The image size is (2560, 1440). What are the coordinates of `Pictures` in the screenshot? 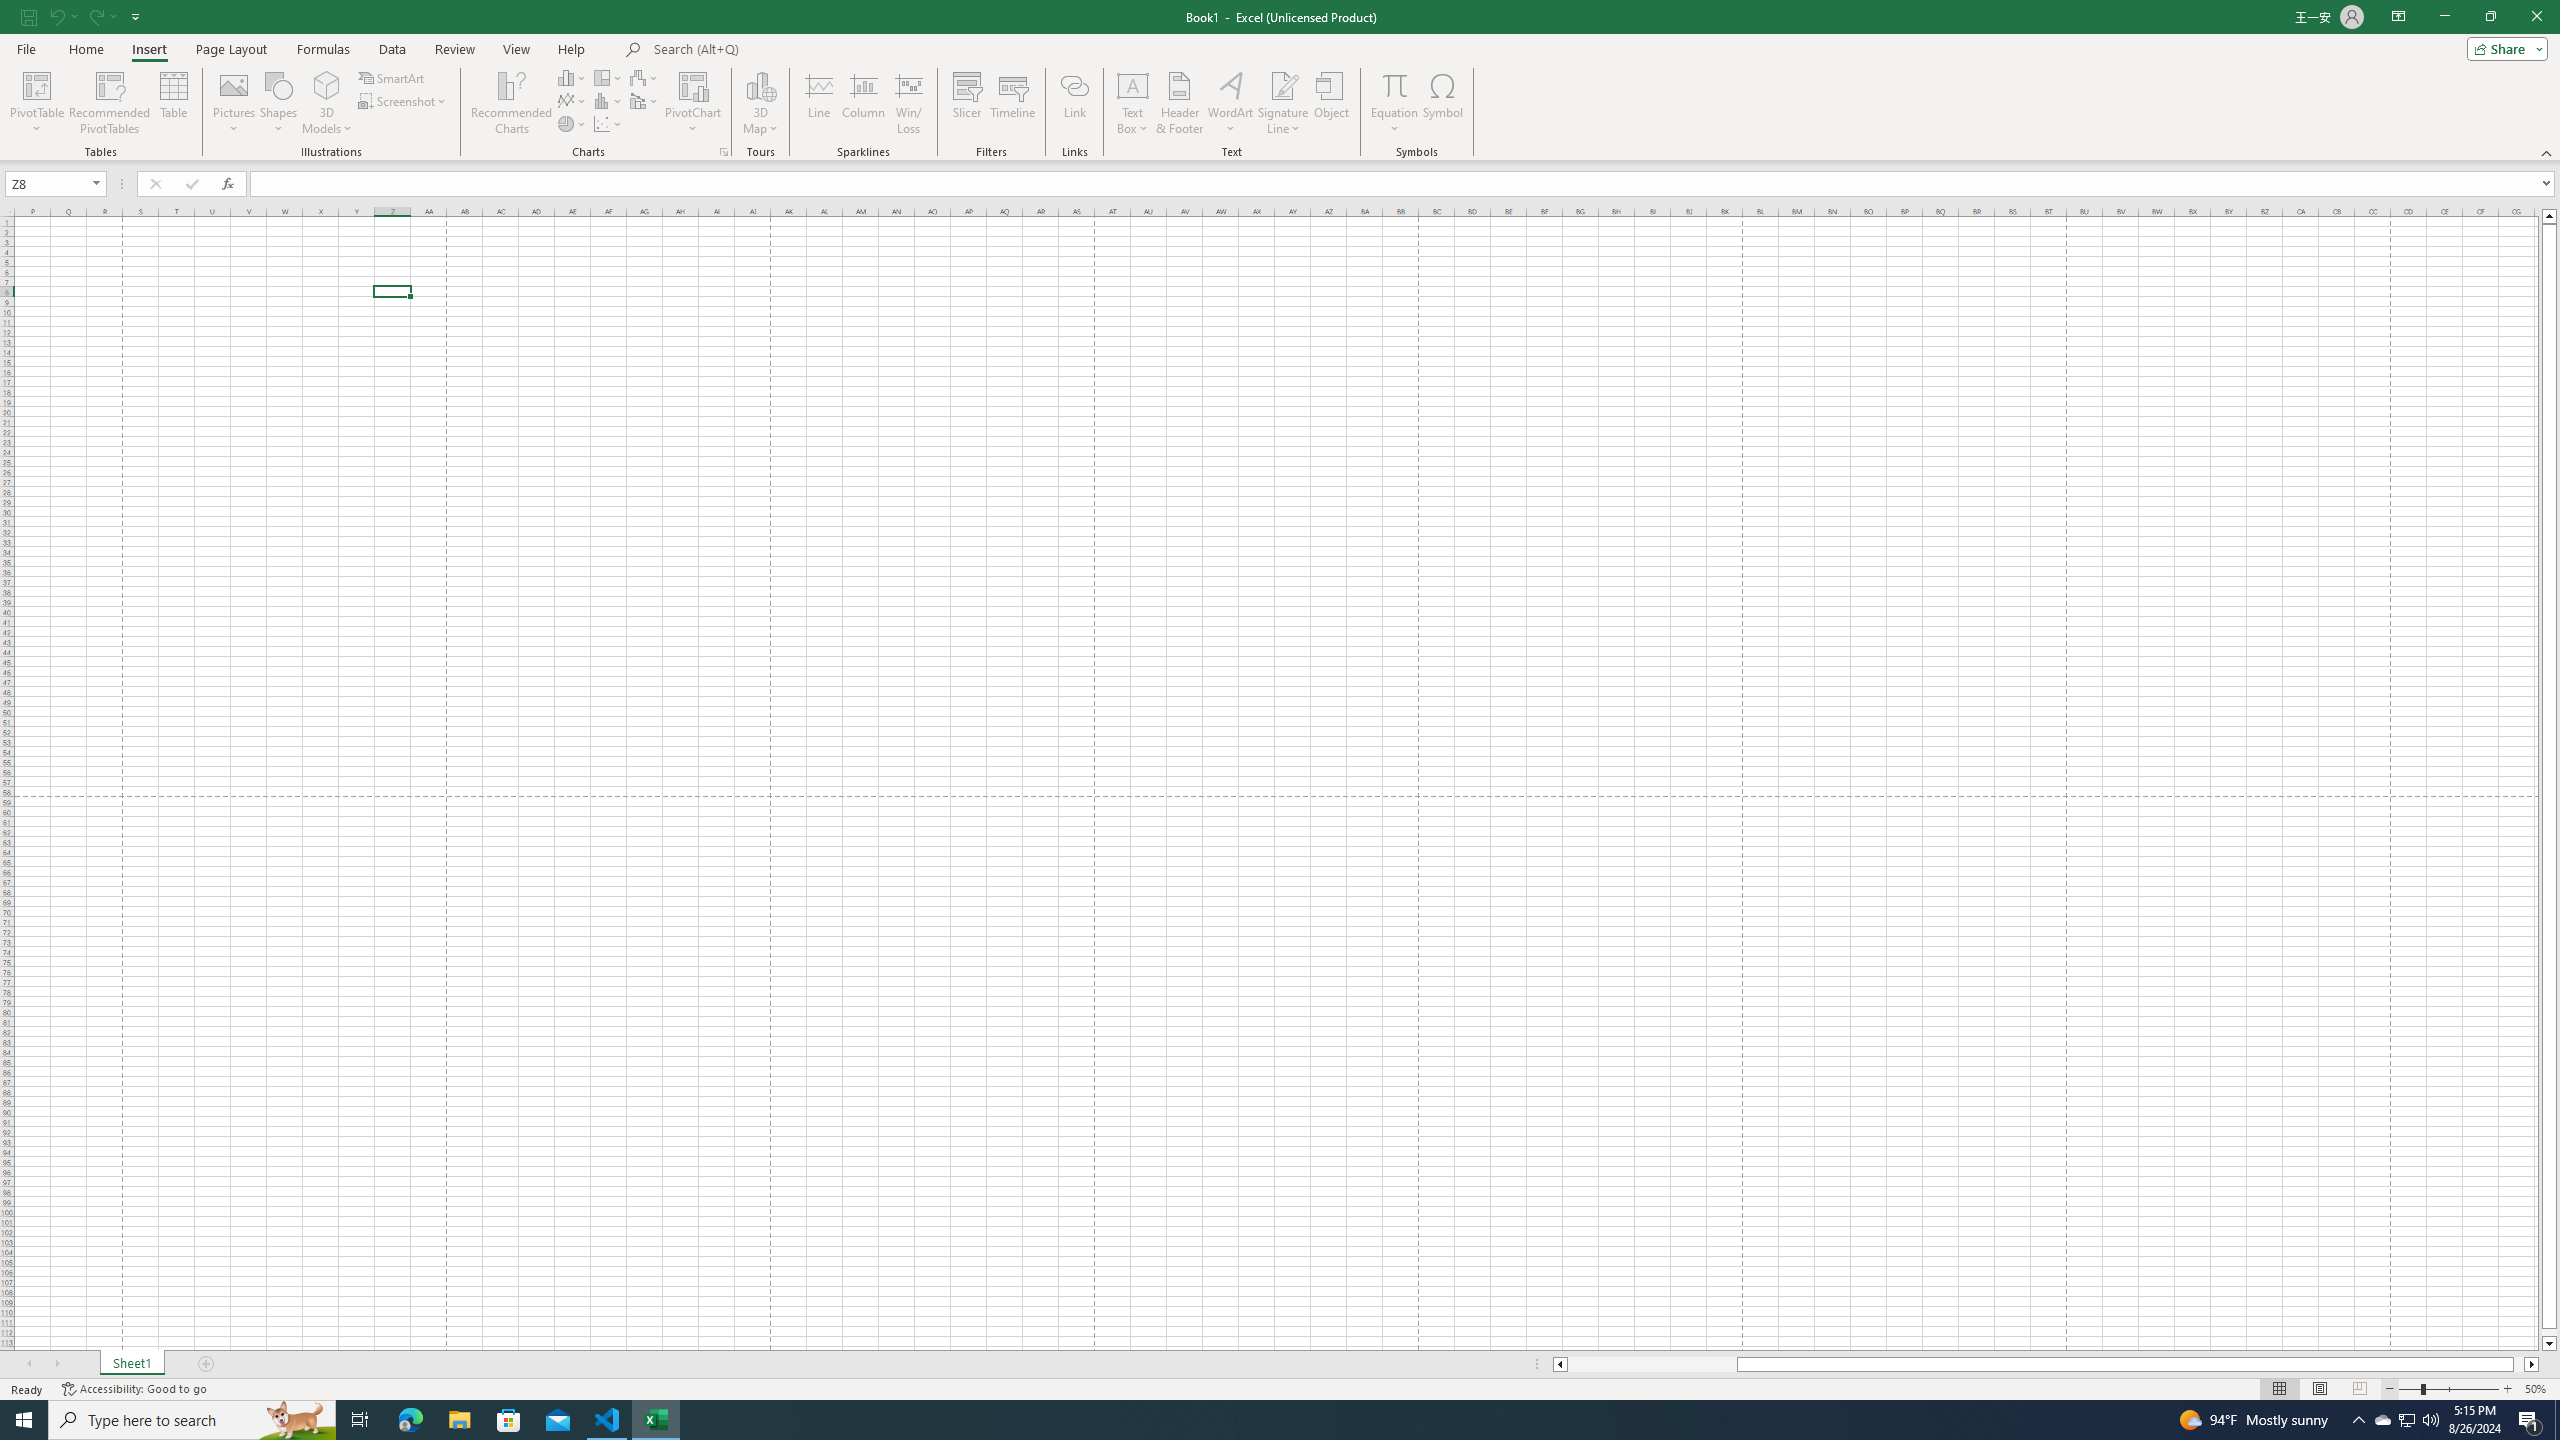 It's located at (234, 103).